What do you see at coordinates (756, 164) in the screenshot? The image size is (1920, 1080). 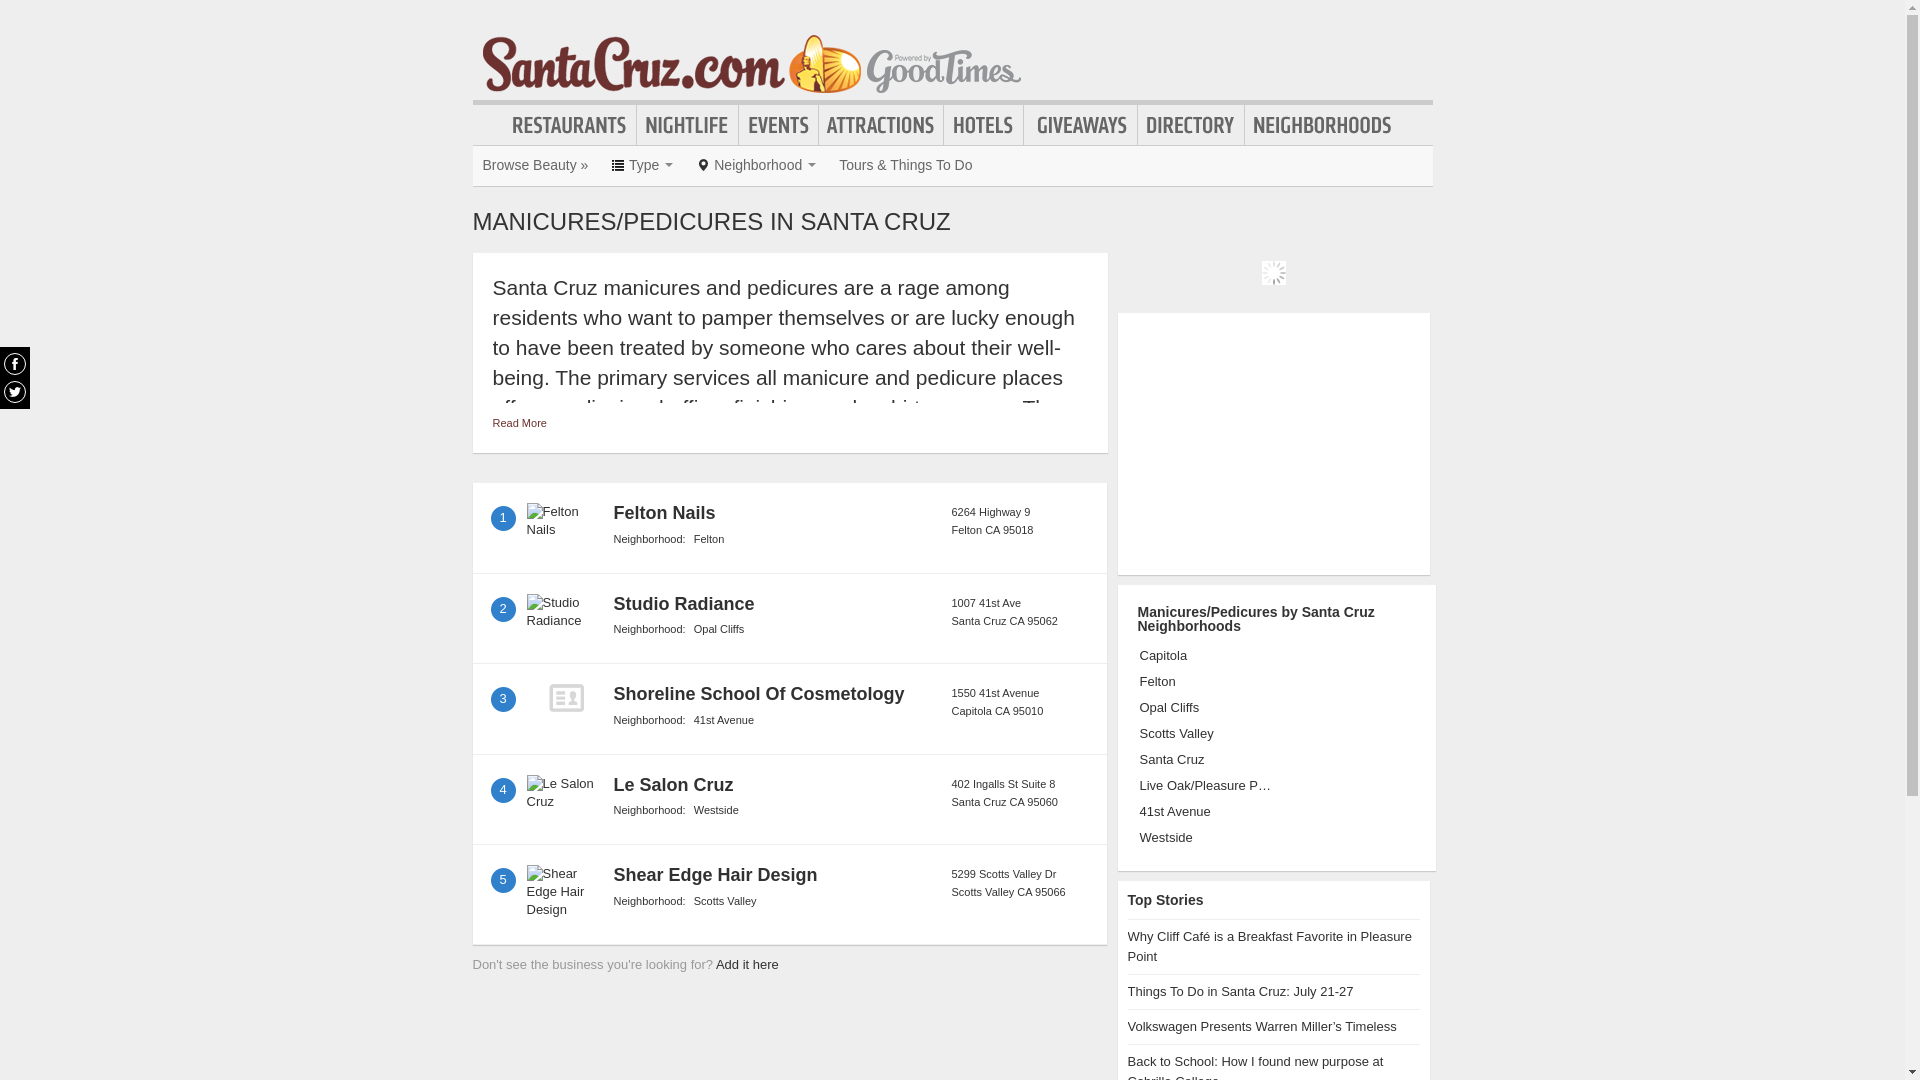 I see `Neighborhood` at bounding box center [756, 164].